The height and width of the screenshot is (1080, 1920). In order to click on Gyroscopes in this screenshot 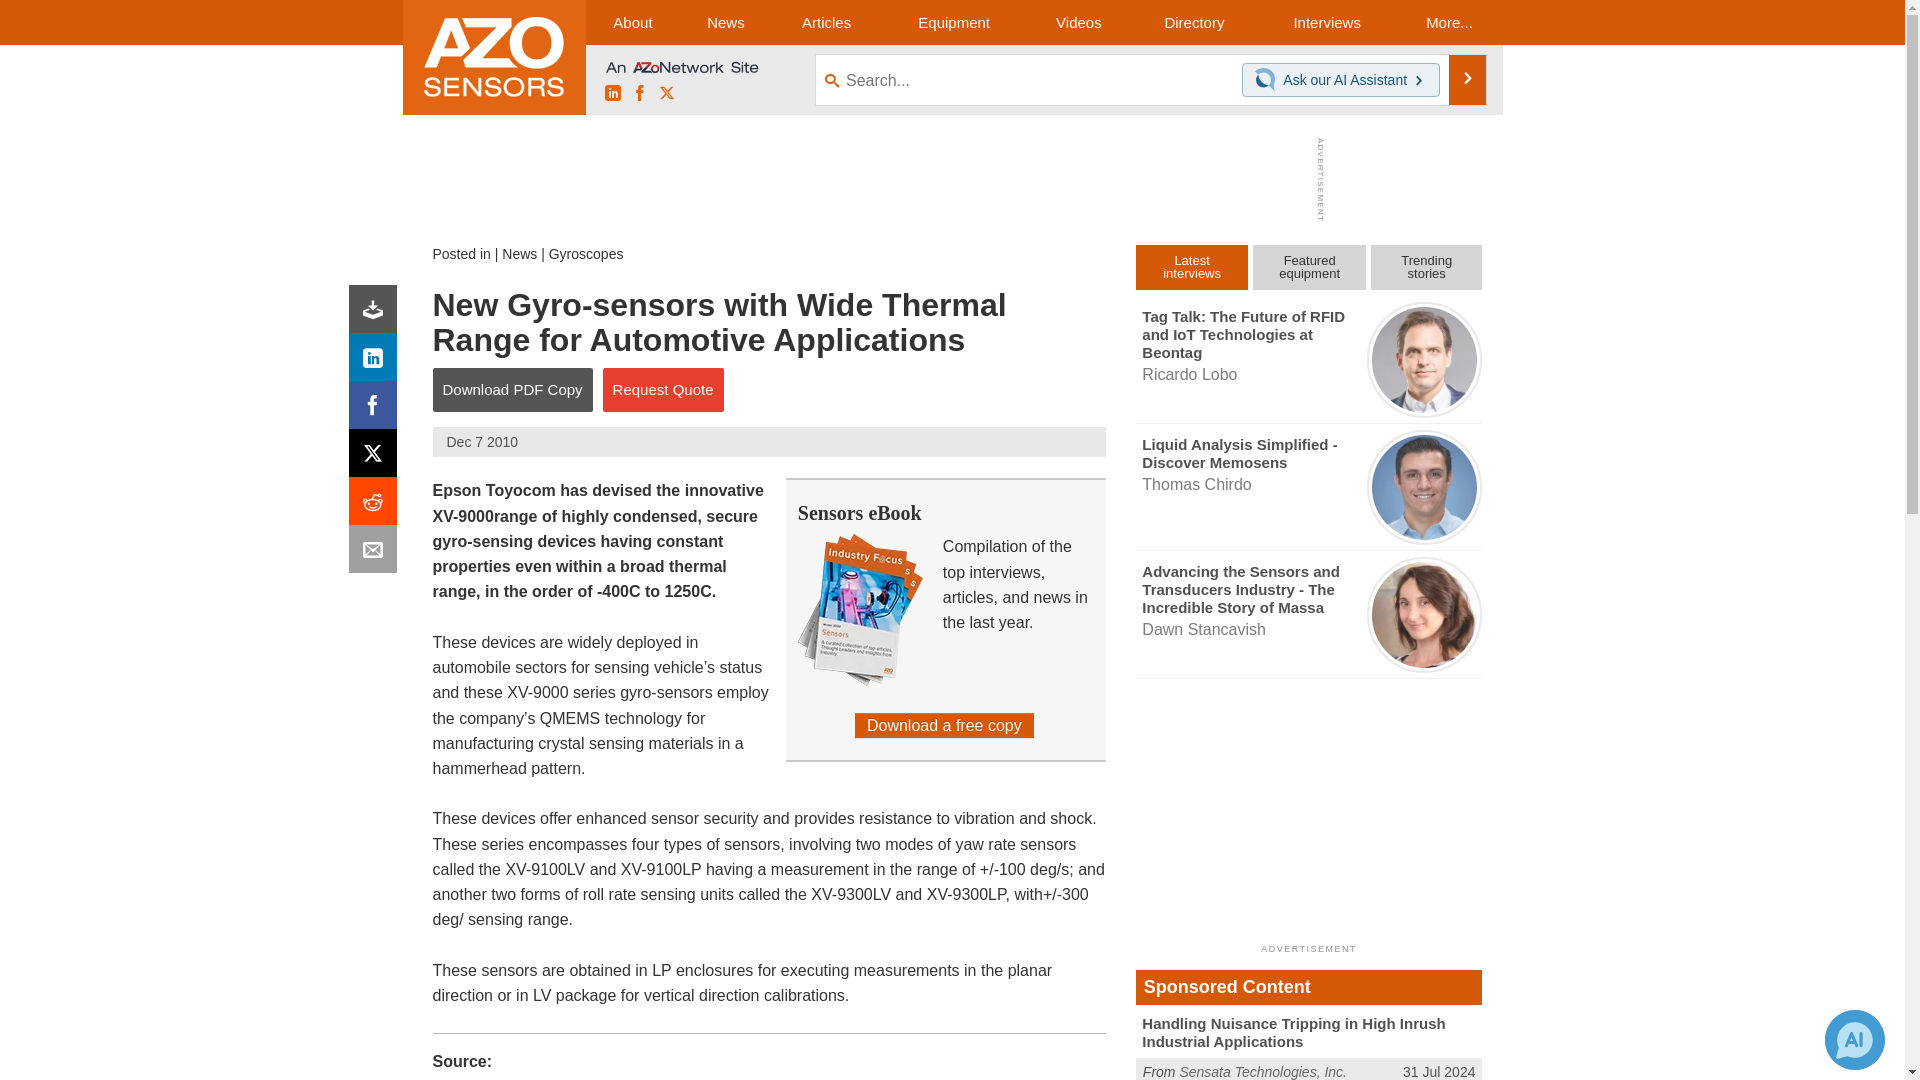, I will do `click(586, 254)`.